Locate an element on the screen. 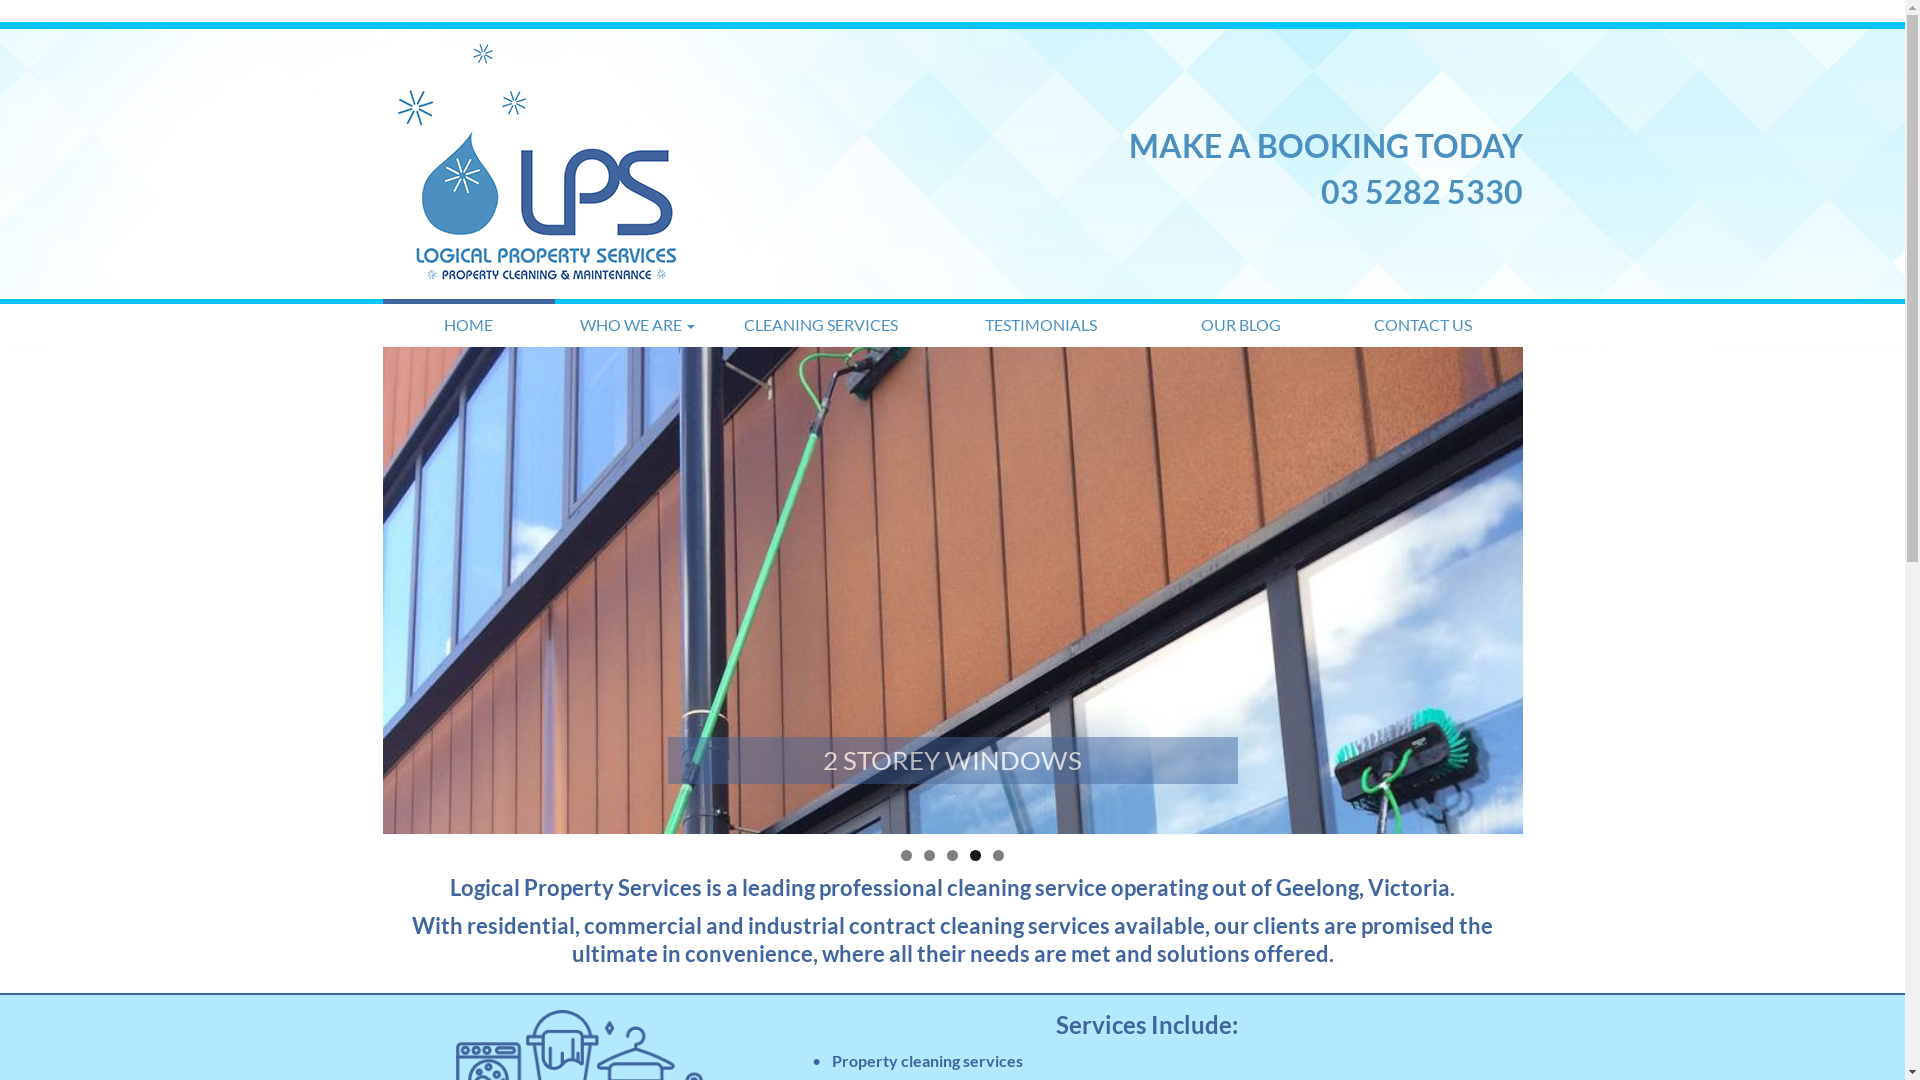 The height and width of the screenshot is (1080, 1920). 03 5282 5330 is located at coordinates (1421, 192).